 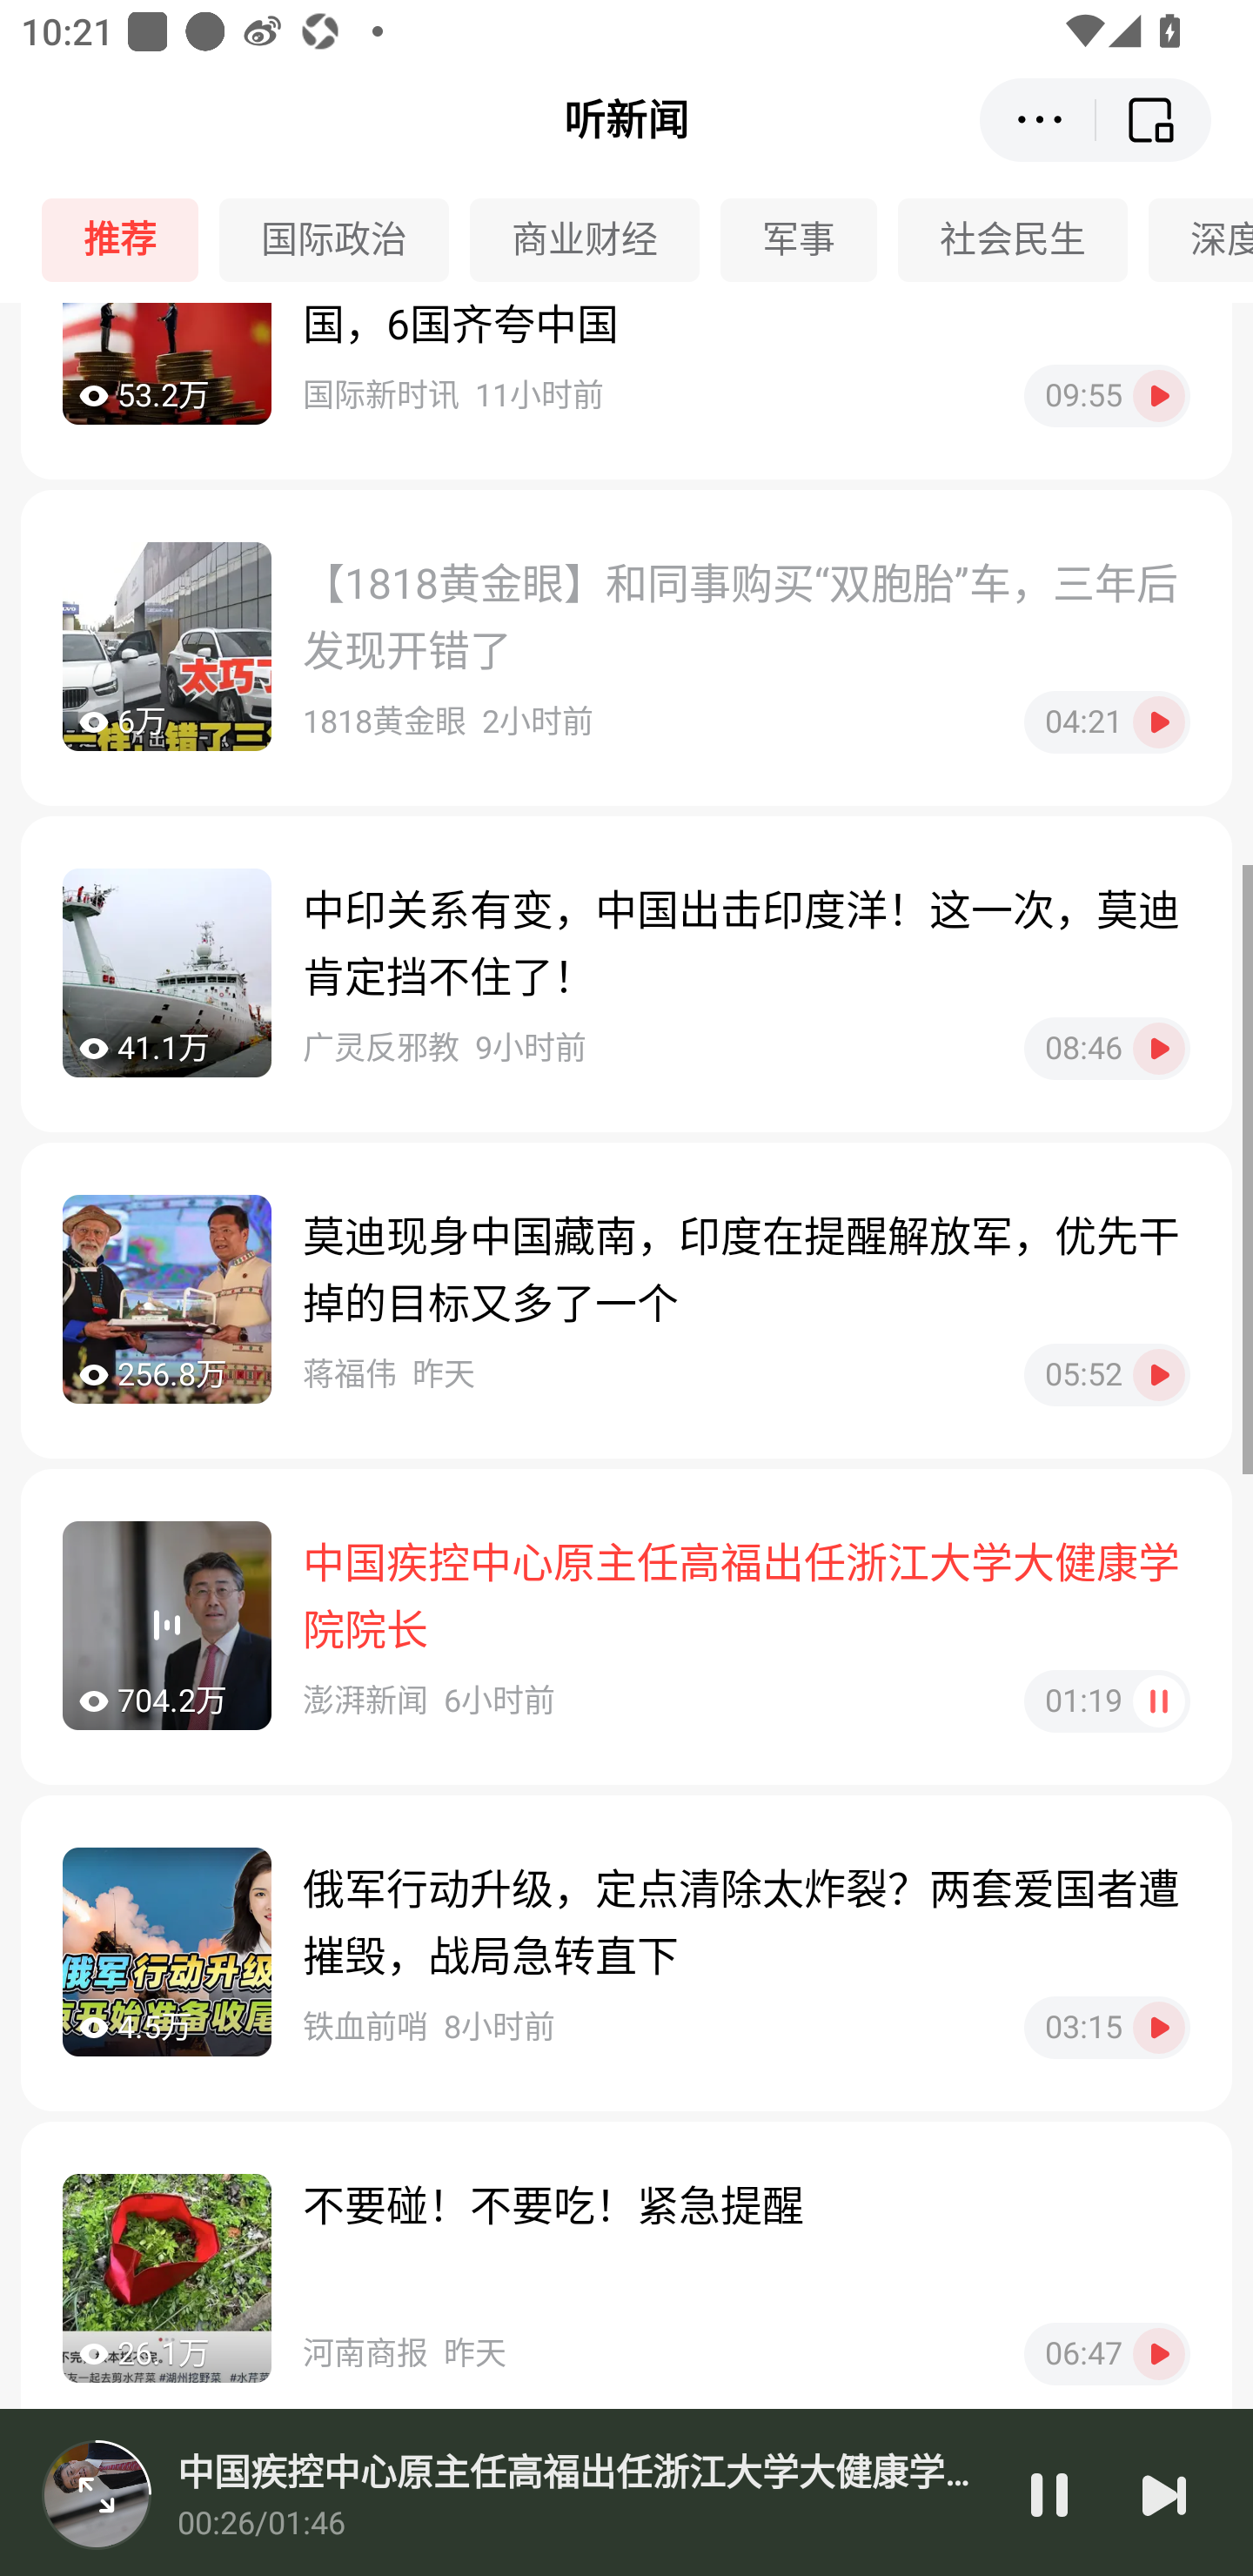 What do you see at coordinates (1107, 722) in the screenshot?
I see `04:21` at bounding box center [1107, 722].